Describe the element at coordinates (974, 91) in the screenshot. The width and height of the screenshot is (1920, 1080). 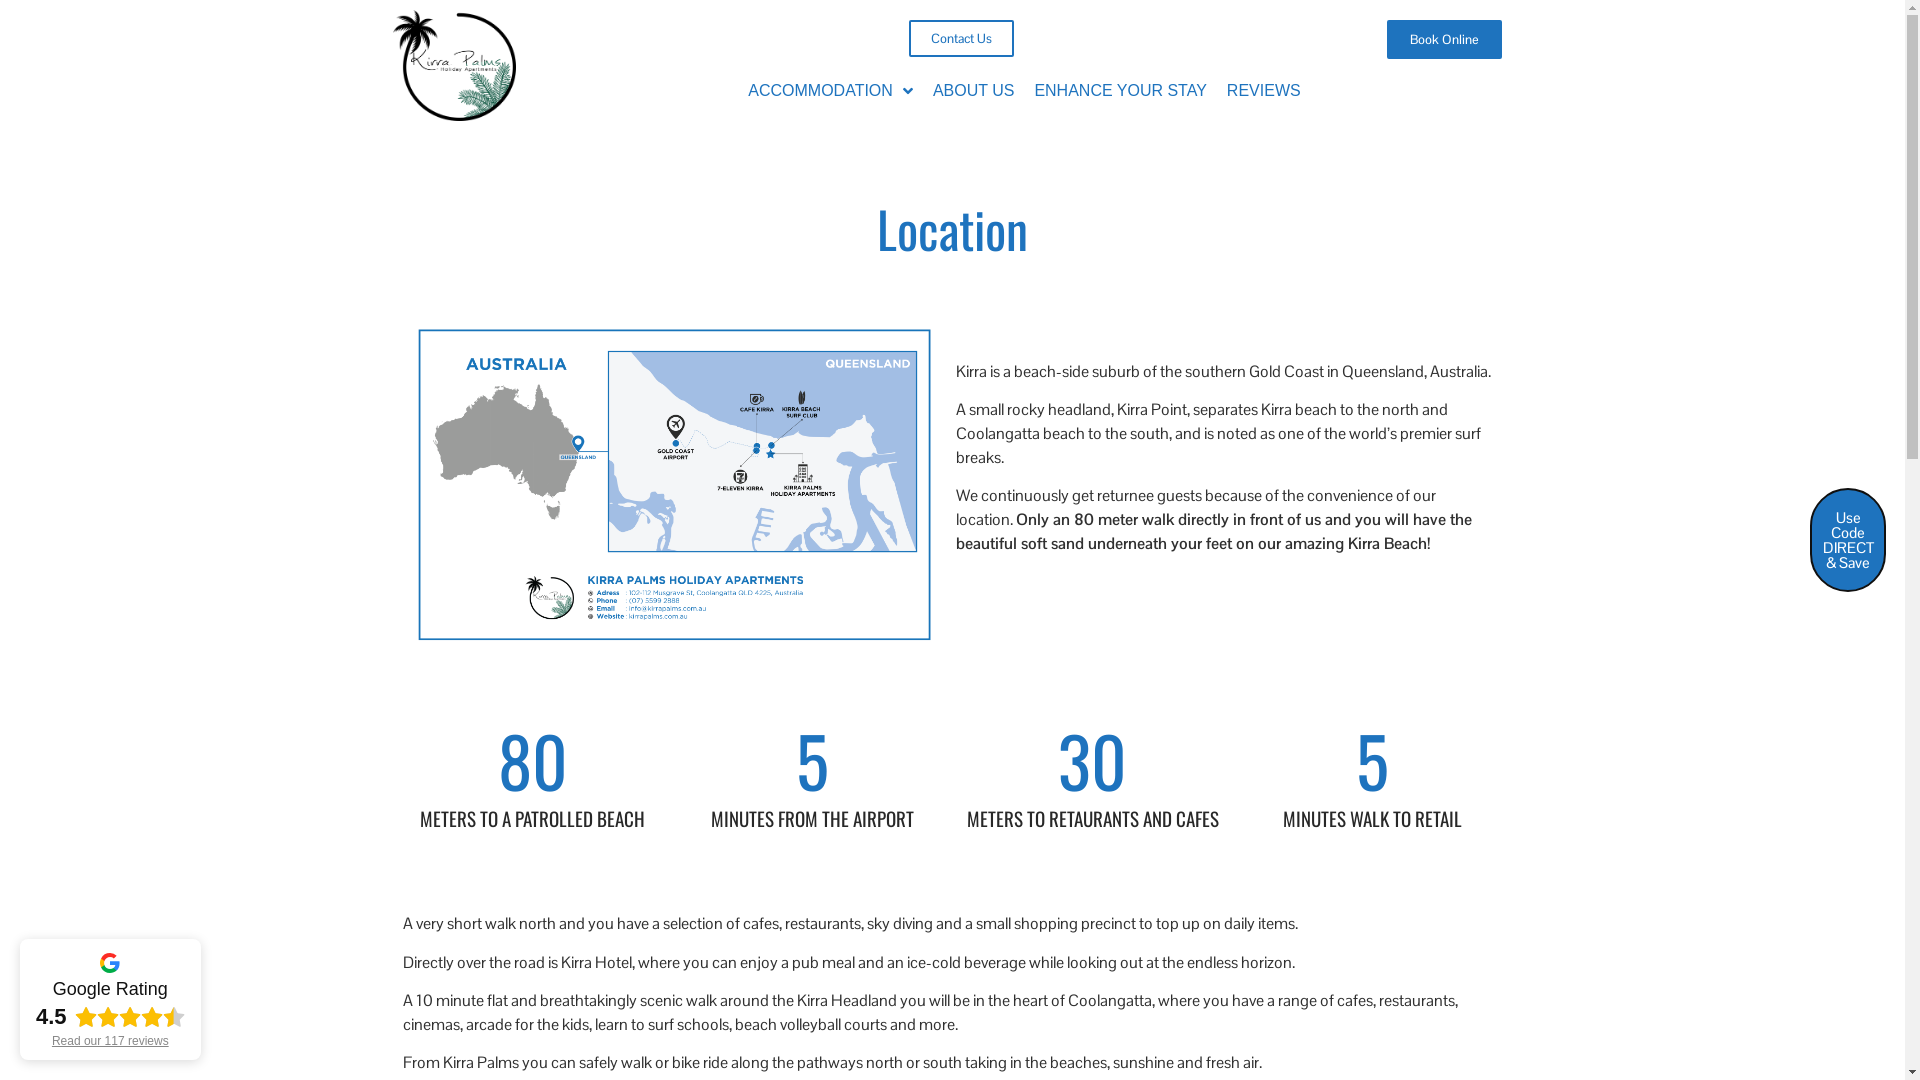
I see `ABOUT US` at that location.